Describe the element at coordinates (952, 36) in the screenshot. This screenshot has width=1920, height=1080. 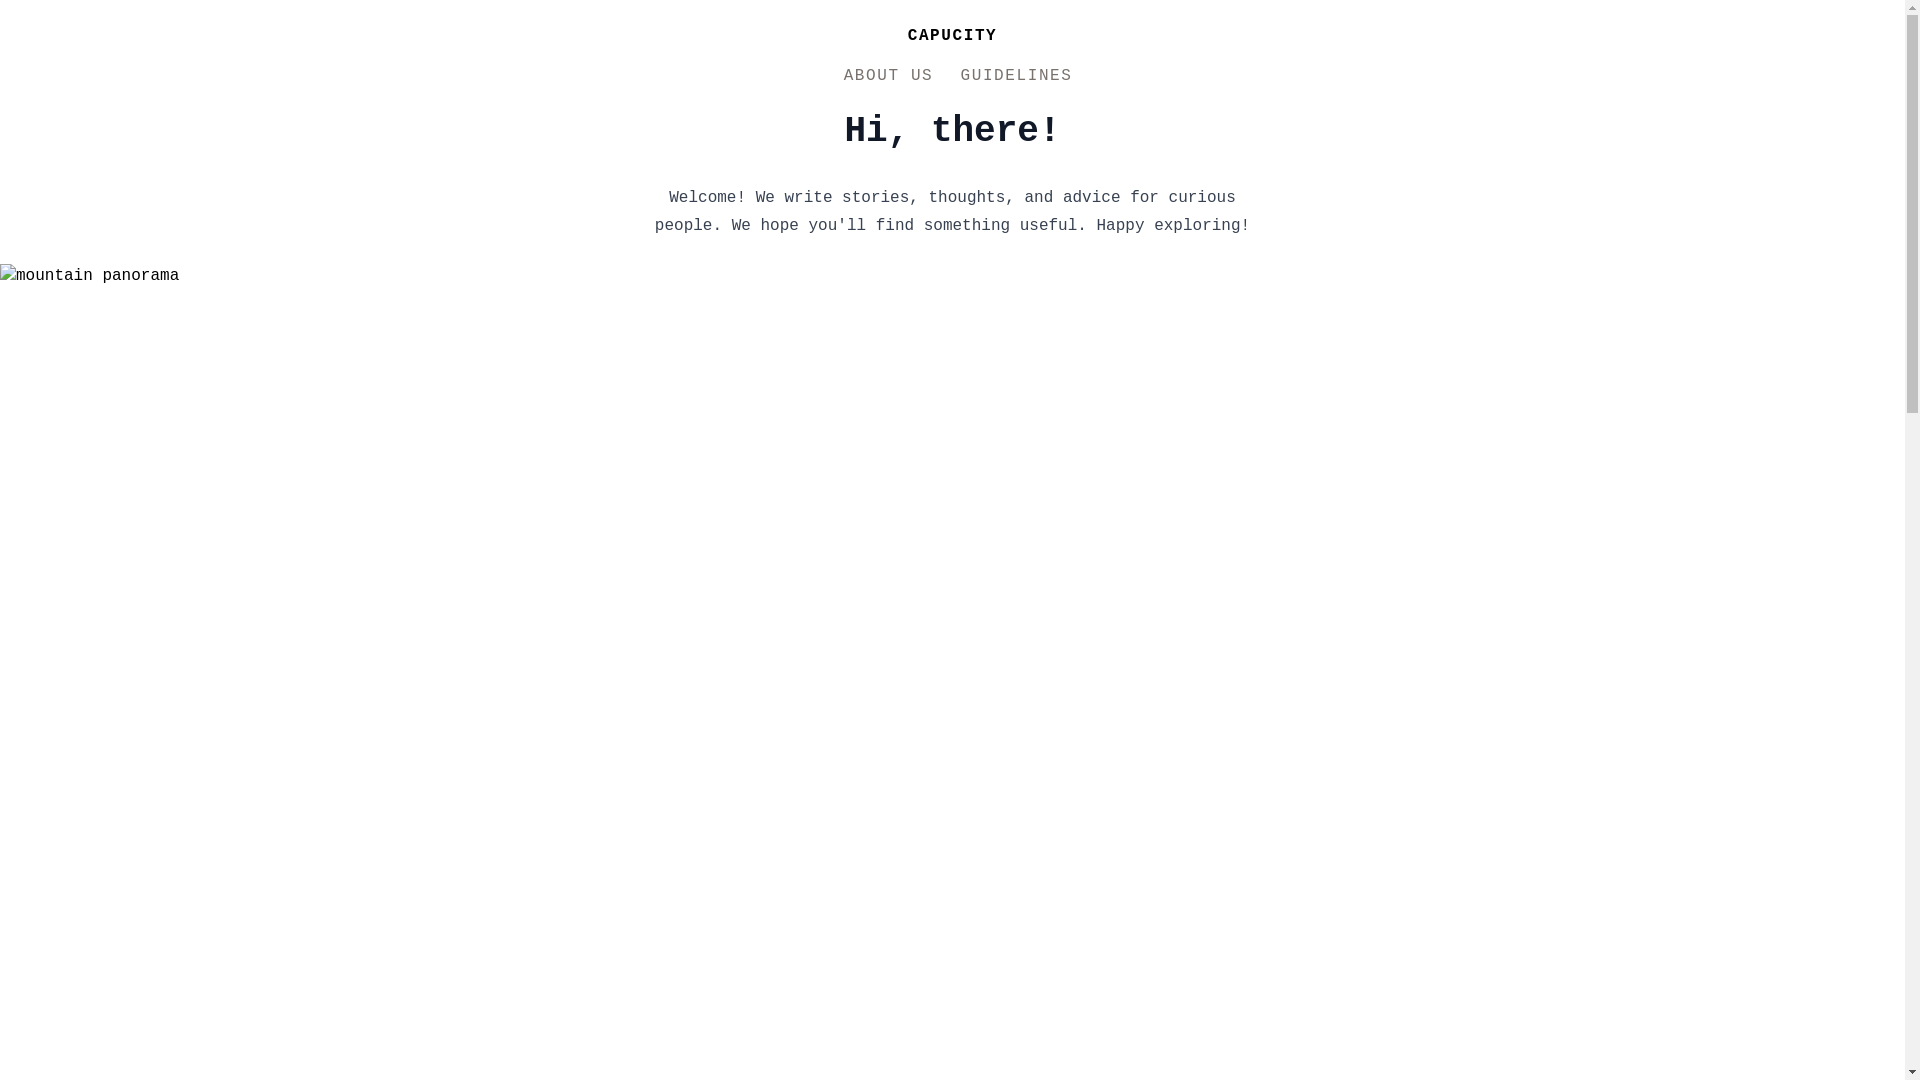
I see `CAPUCITY` at that location.